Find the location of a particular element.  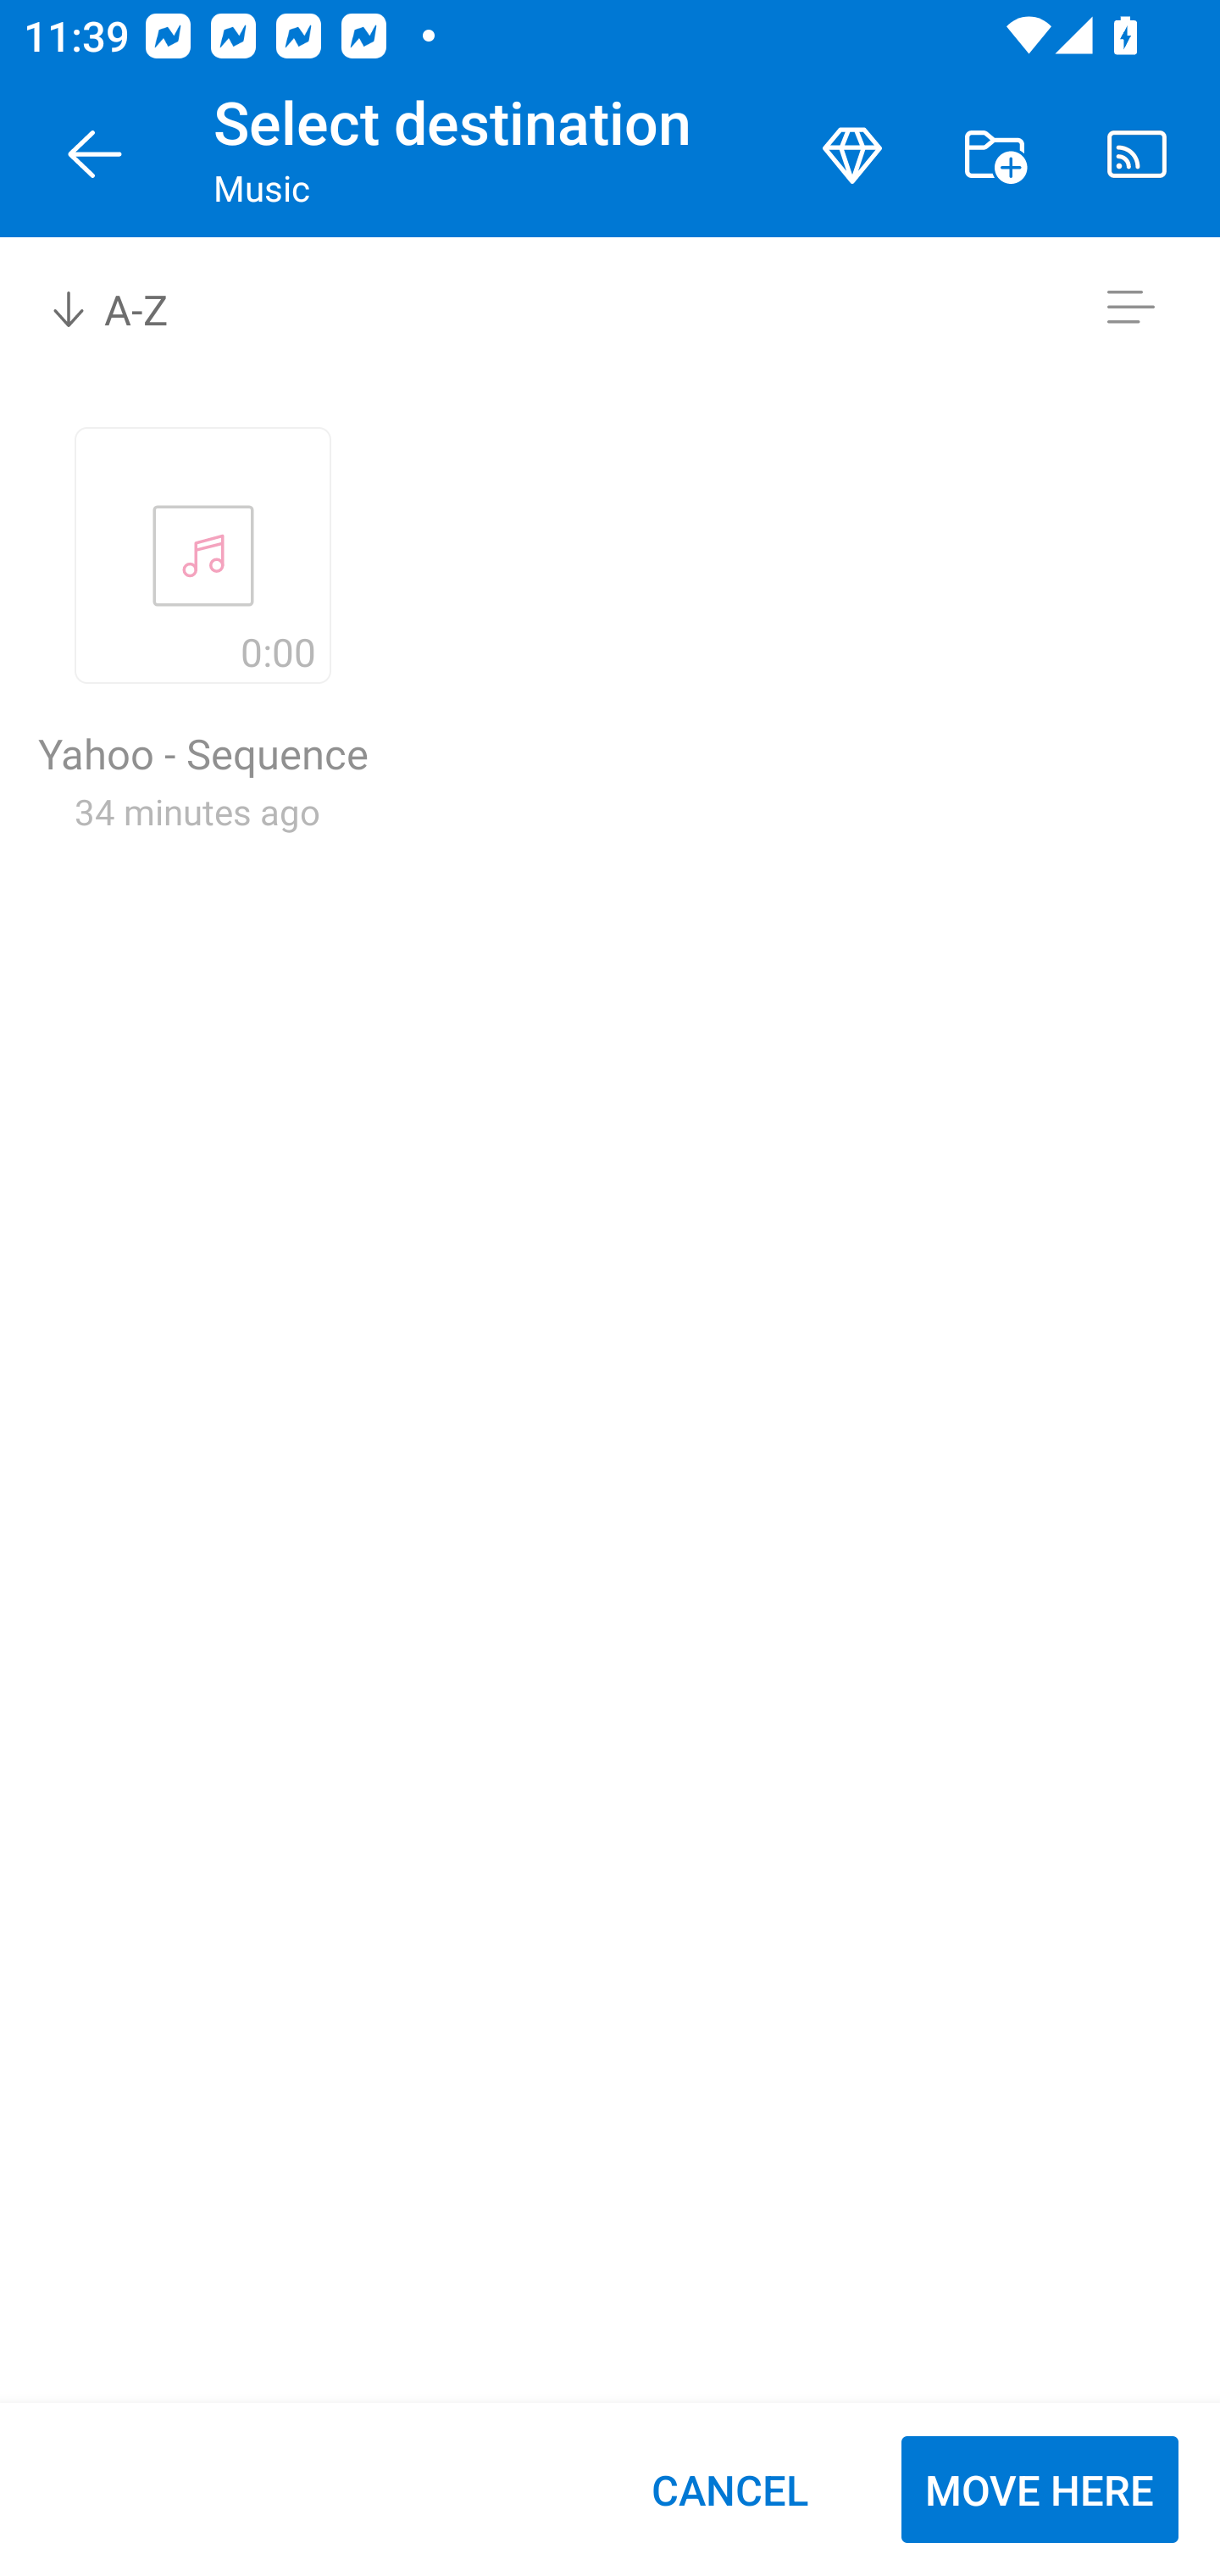

A-Z Sort by combo box, sort by name, A to Z is located at coordinates (132, 307).